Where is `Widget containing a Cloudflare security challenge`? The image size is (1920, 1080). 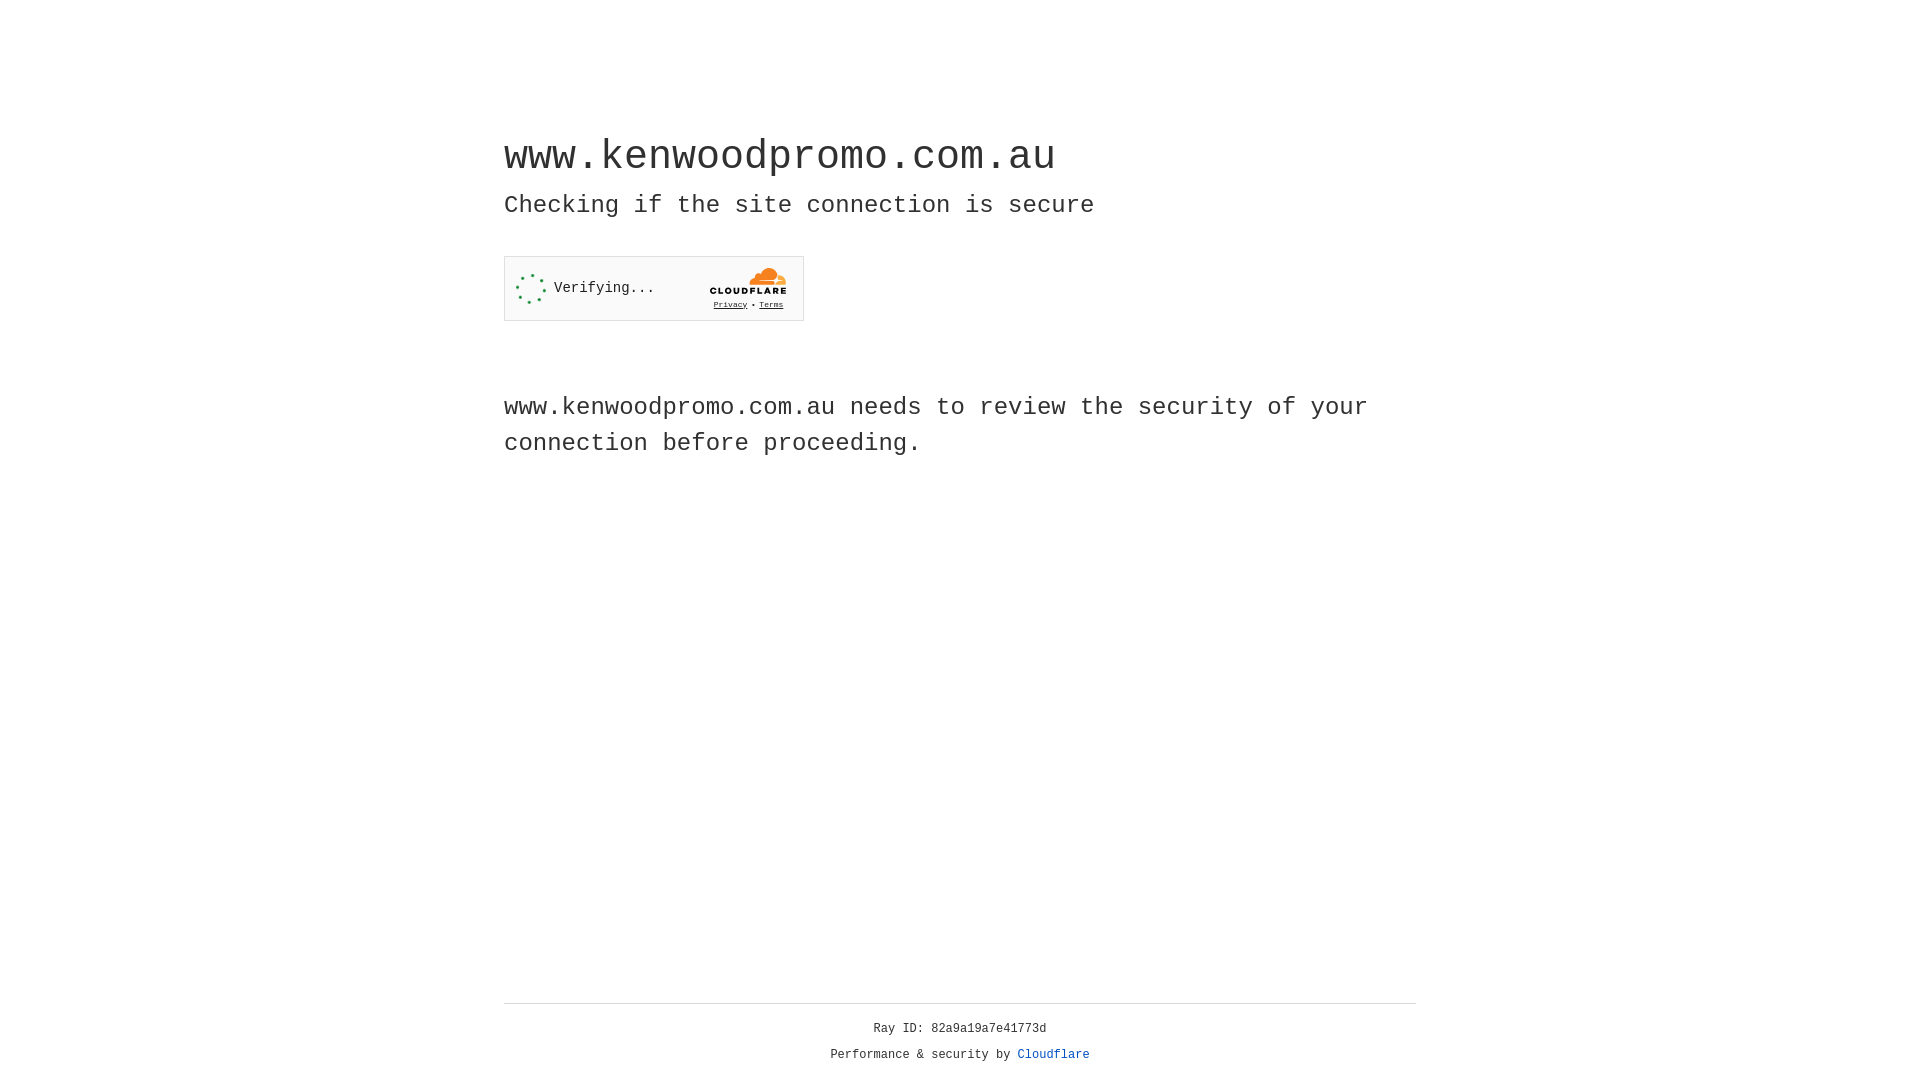 Widget containing a Cloudflare security challenge is located at coordinates (654, 288).